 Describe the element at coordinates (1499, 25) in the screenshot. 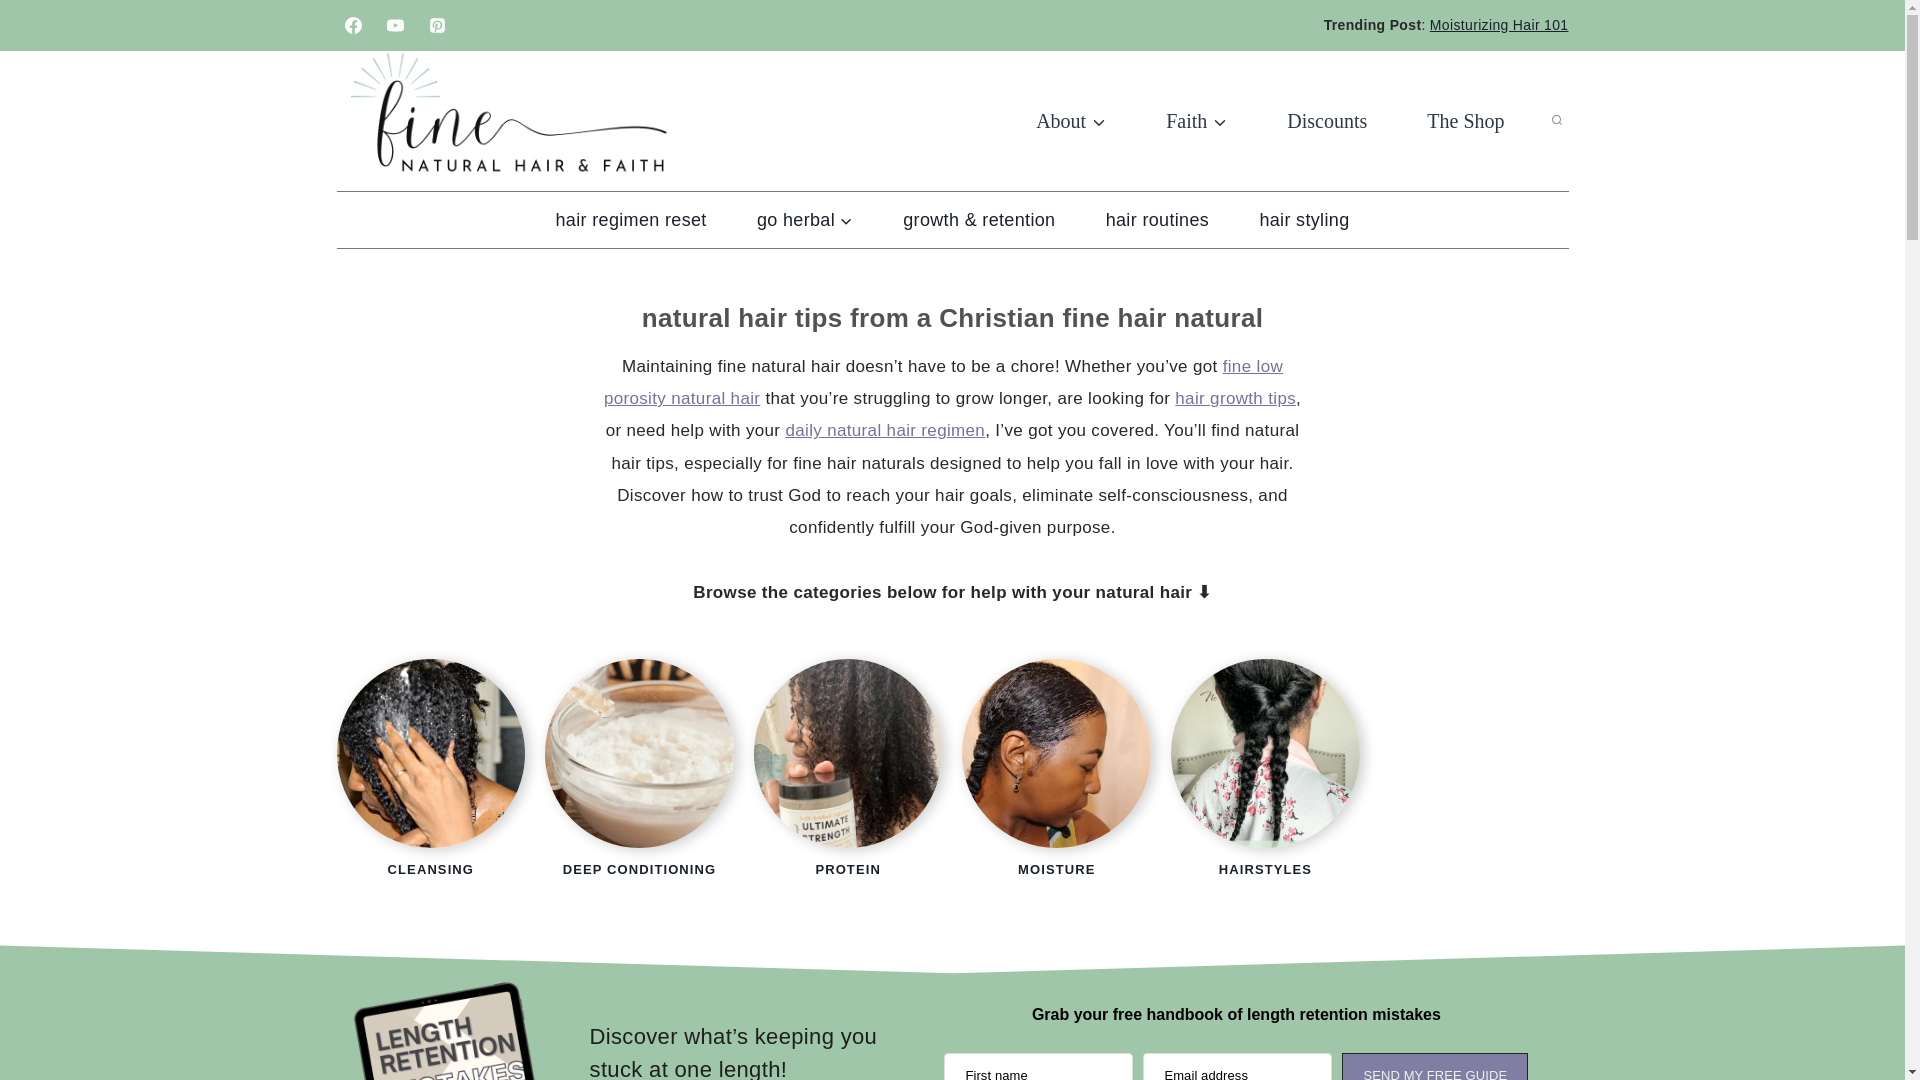

I see `Moisturizing Hair 101` at that location.